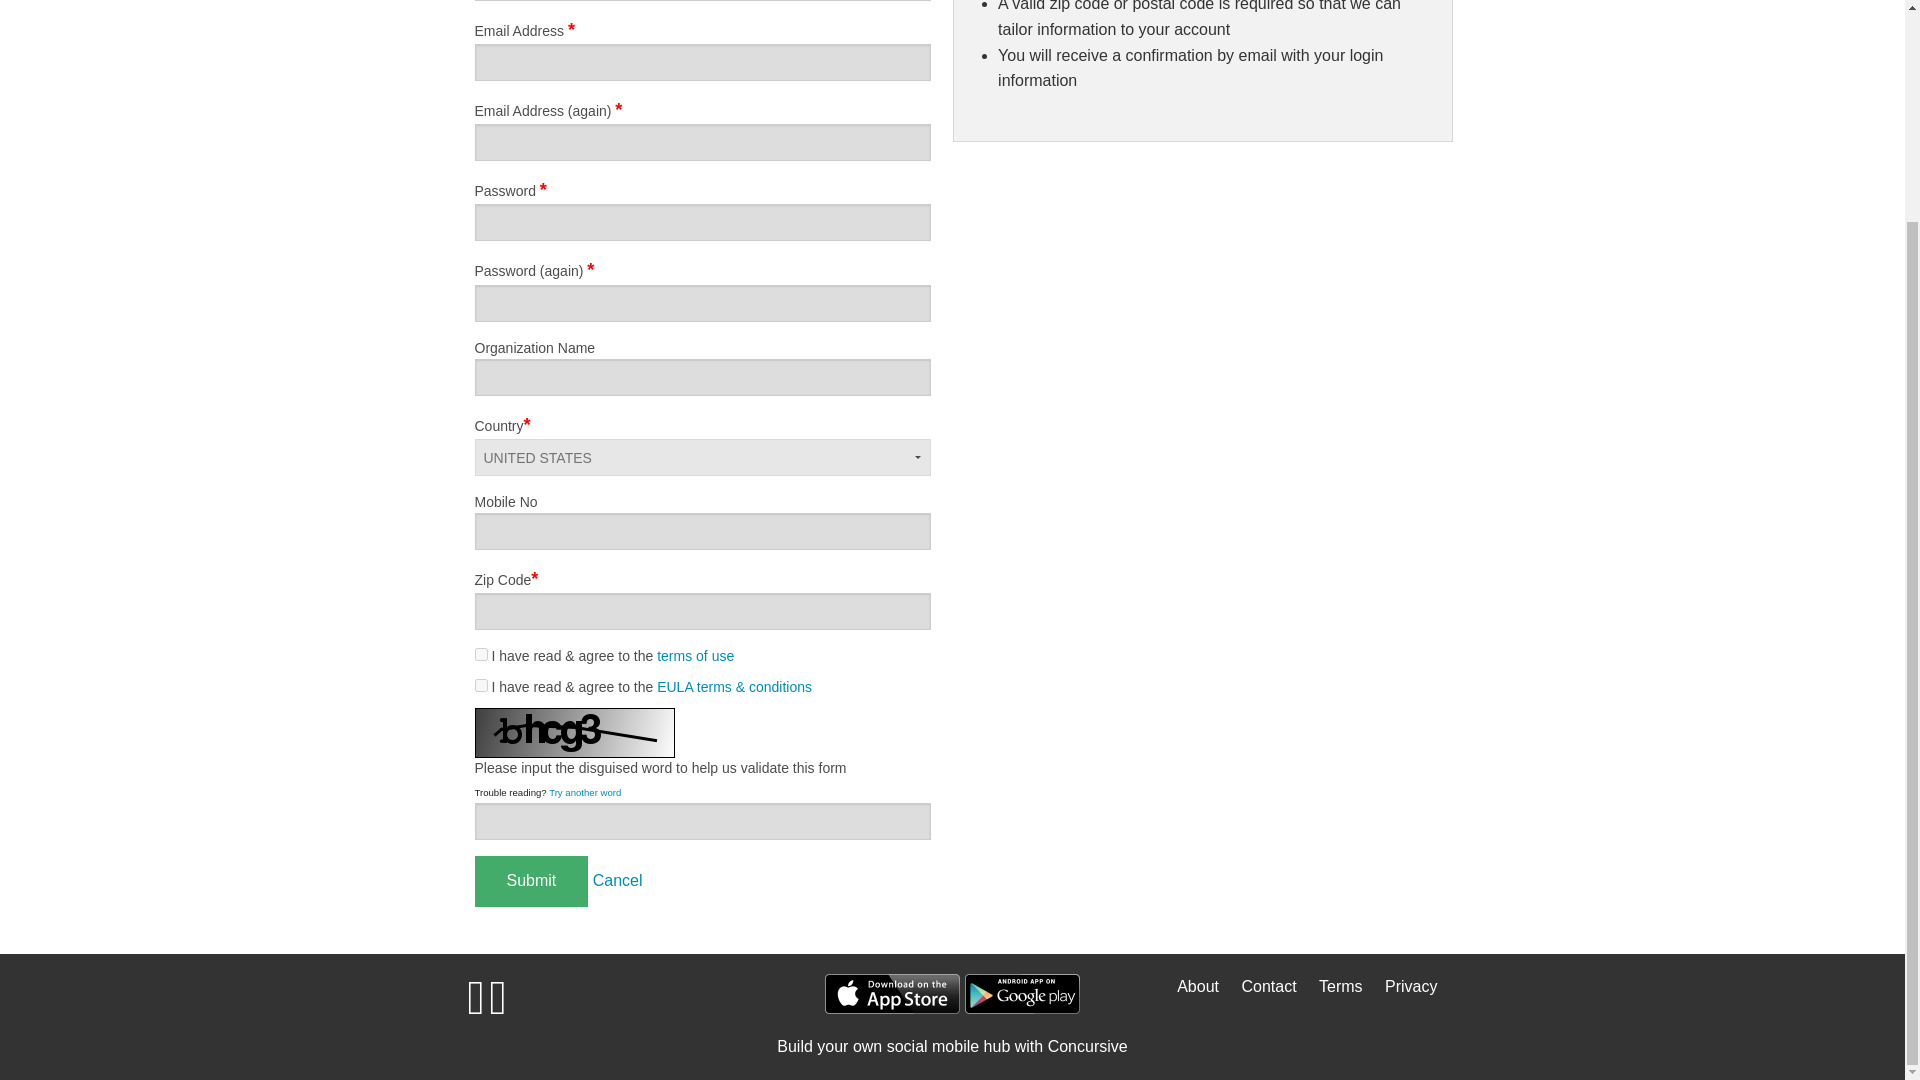 The image size is (1920, 1080). I want to click on About, so click(1189, 986).